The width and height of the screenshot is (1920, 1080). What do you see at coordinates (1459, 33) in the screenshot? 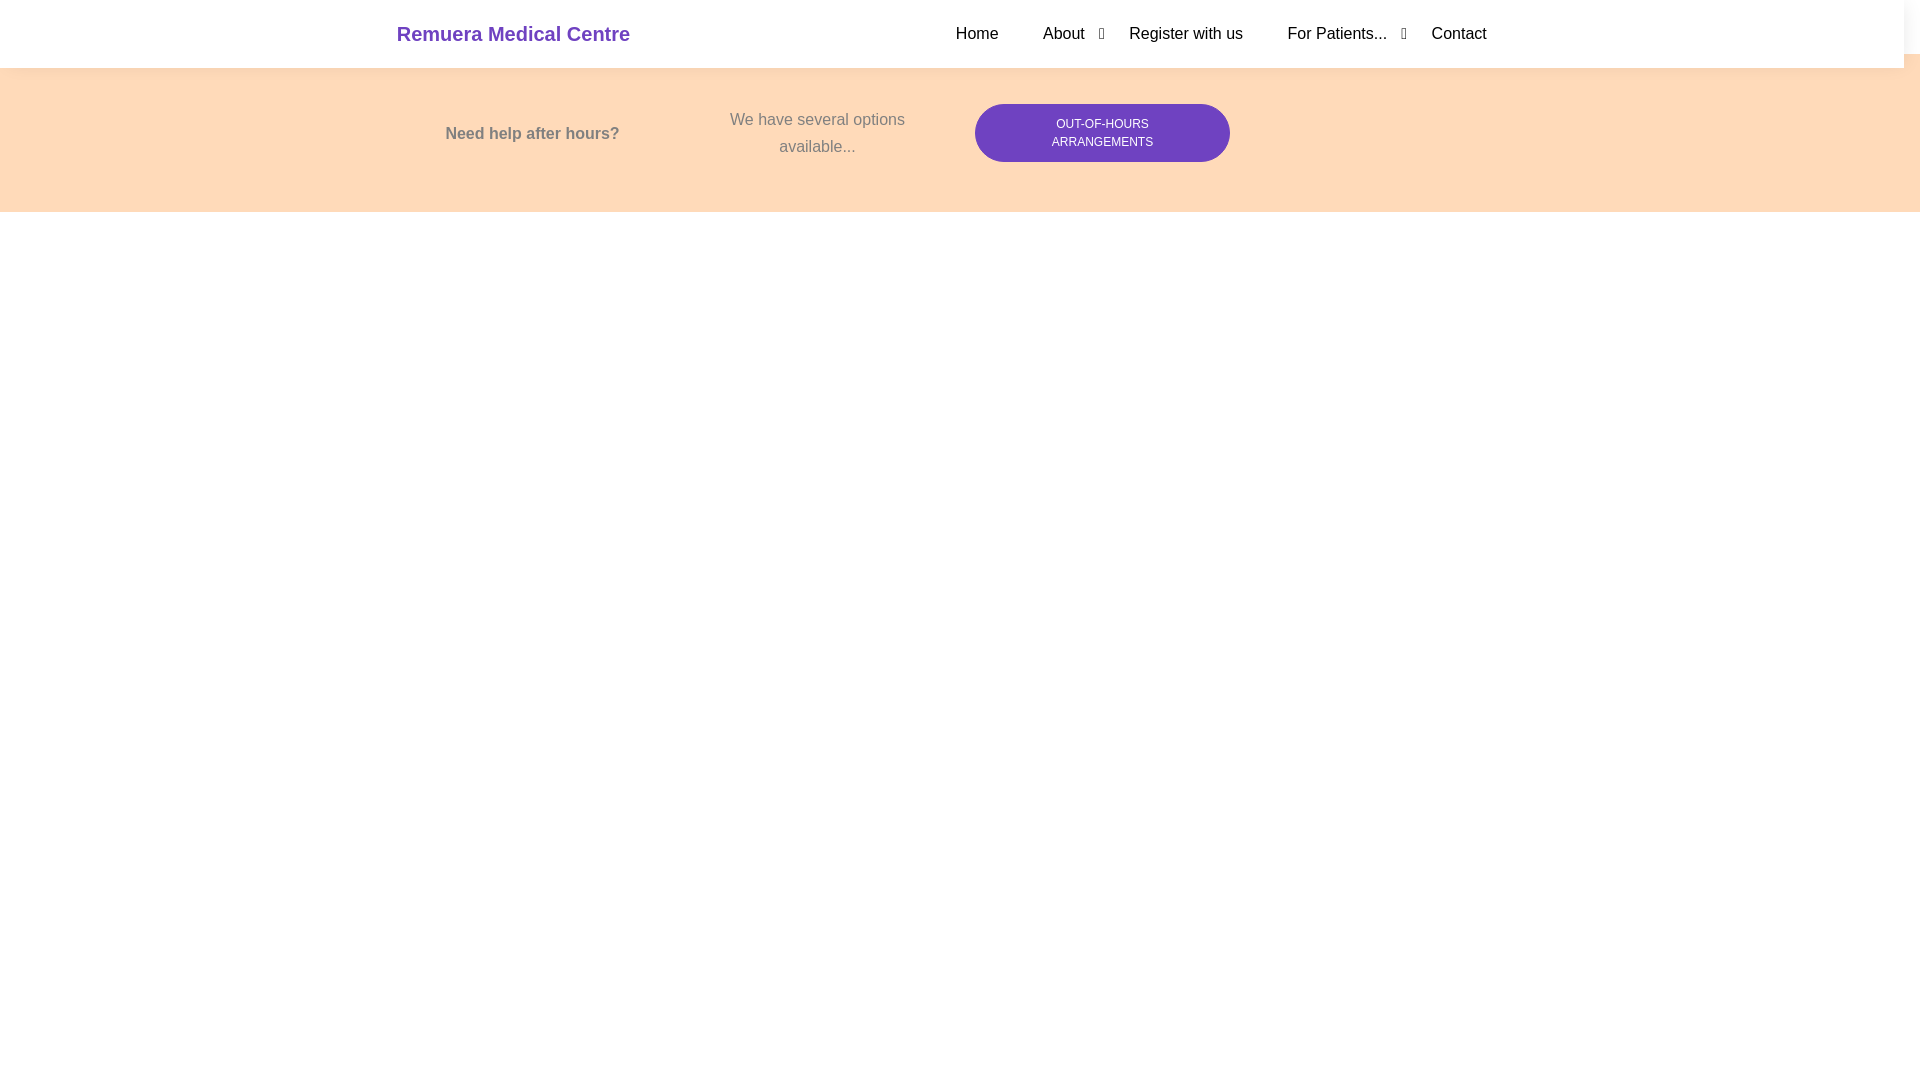
I see `Contact` at bounding box center [1459, 33].